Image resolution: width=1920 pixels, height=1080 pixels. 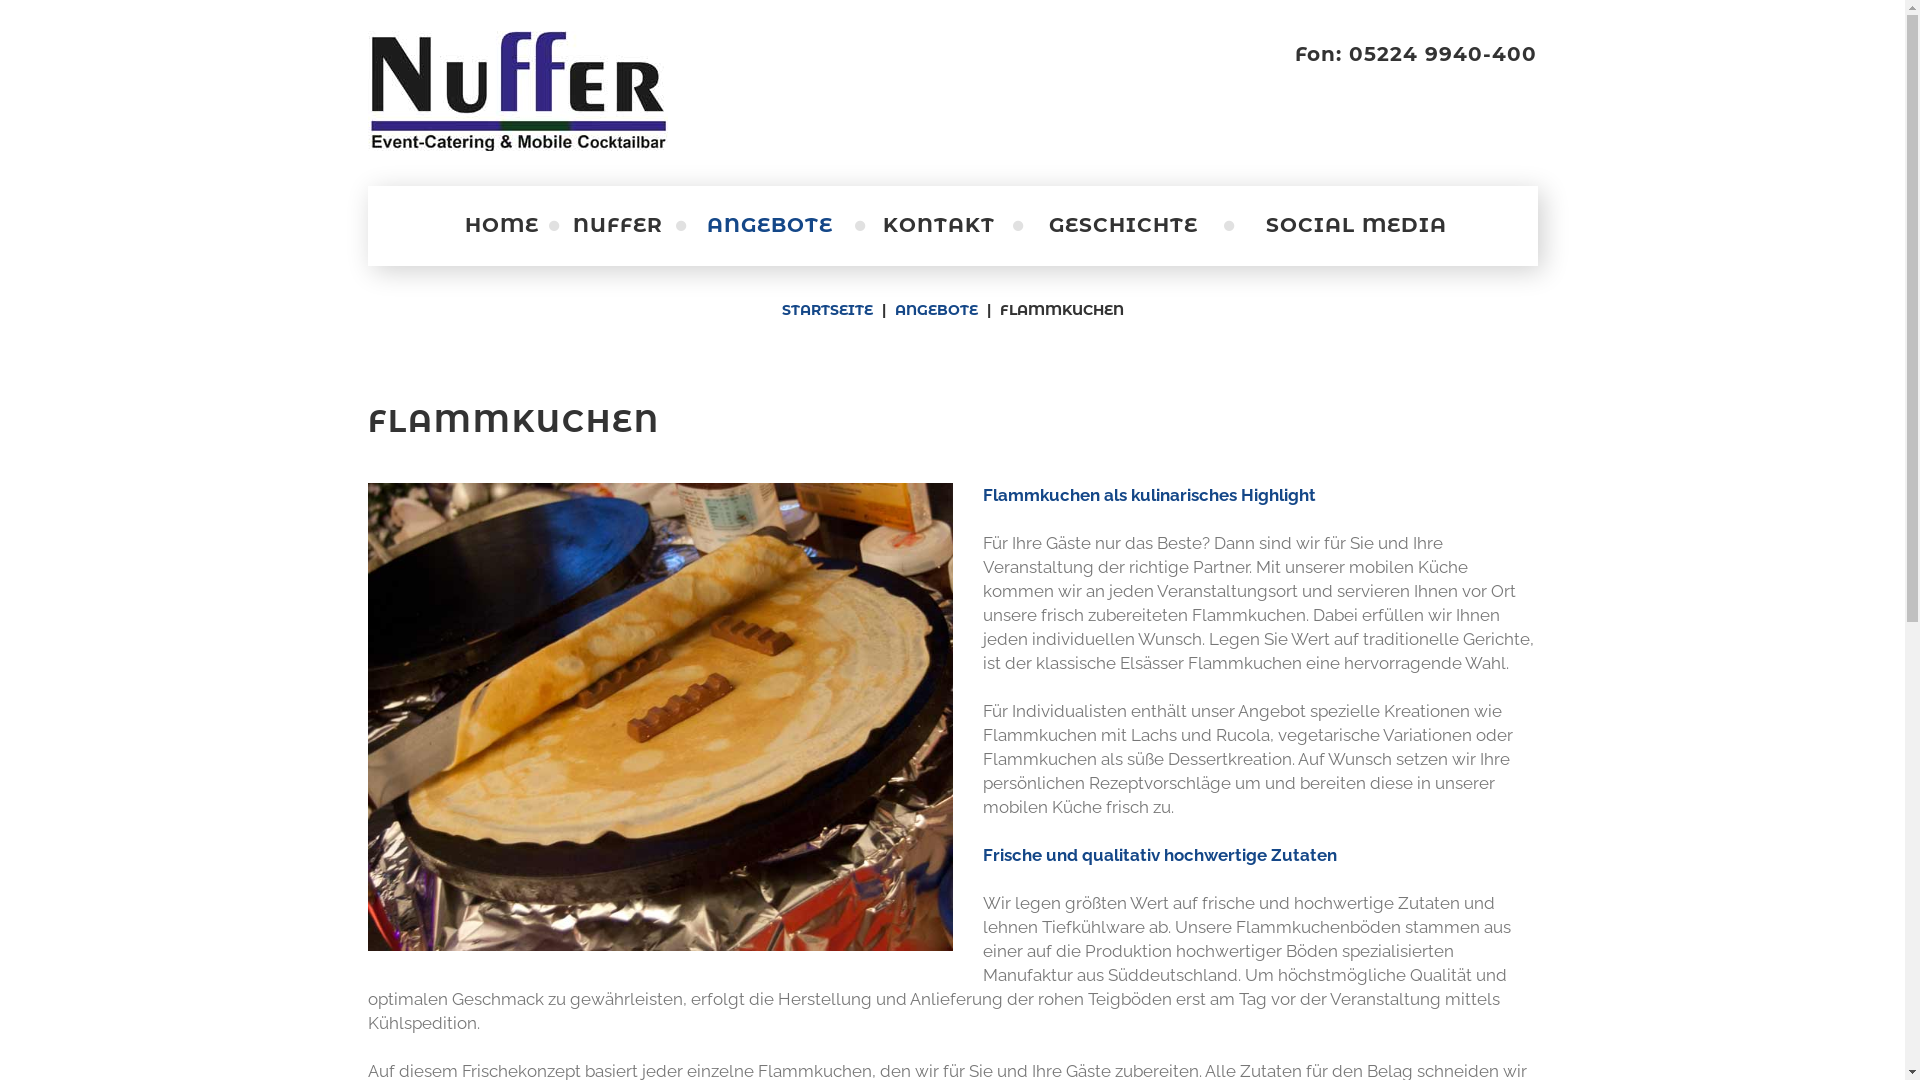 What do you see at coordinates (938, 225) in the screenshot?
I see `KONTAKT` at bounding box center [938, 225].